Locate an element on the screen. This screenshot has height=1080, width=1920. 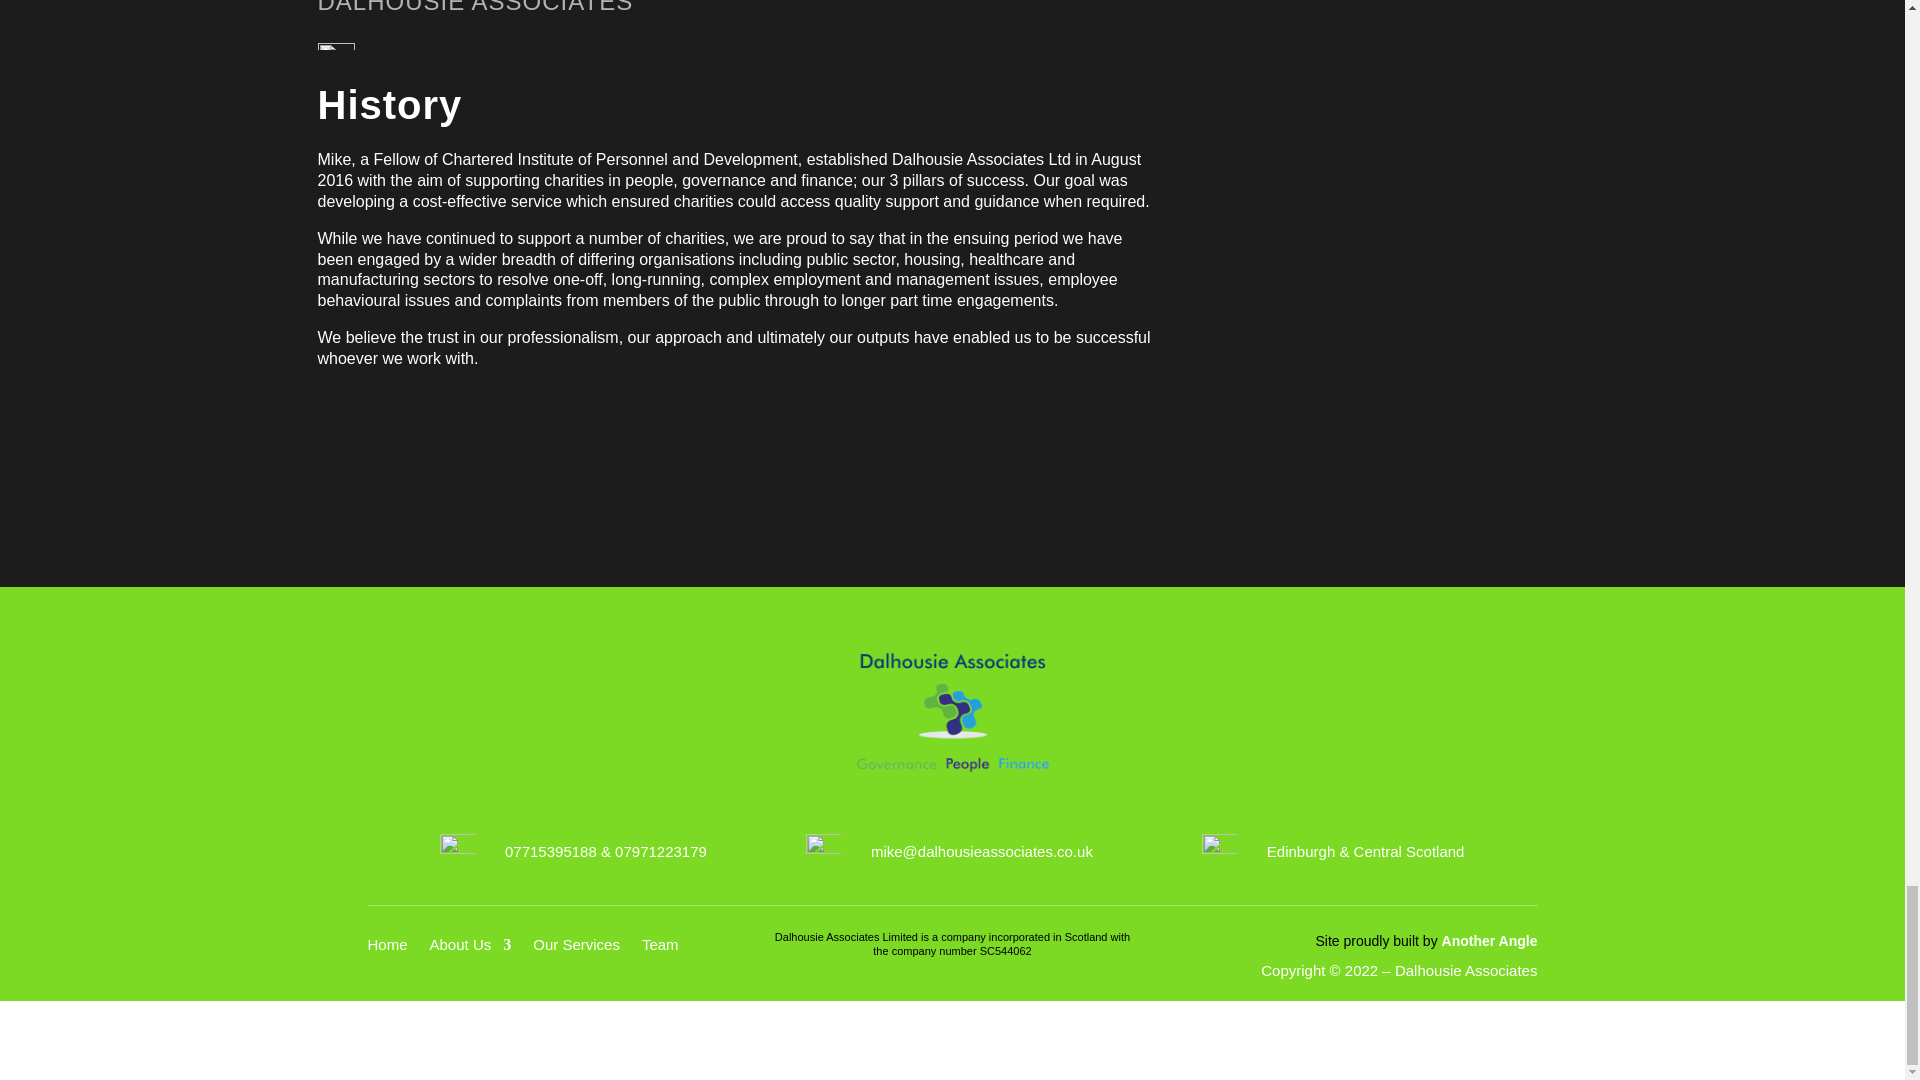
Team is located at coordinates (660, 949).